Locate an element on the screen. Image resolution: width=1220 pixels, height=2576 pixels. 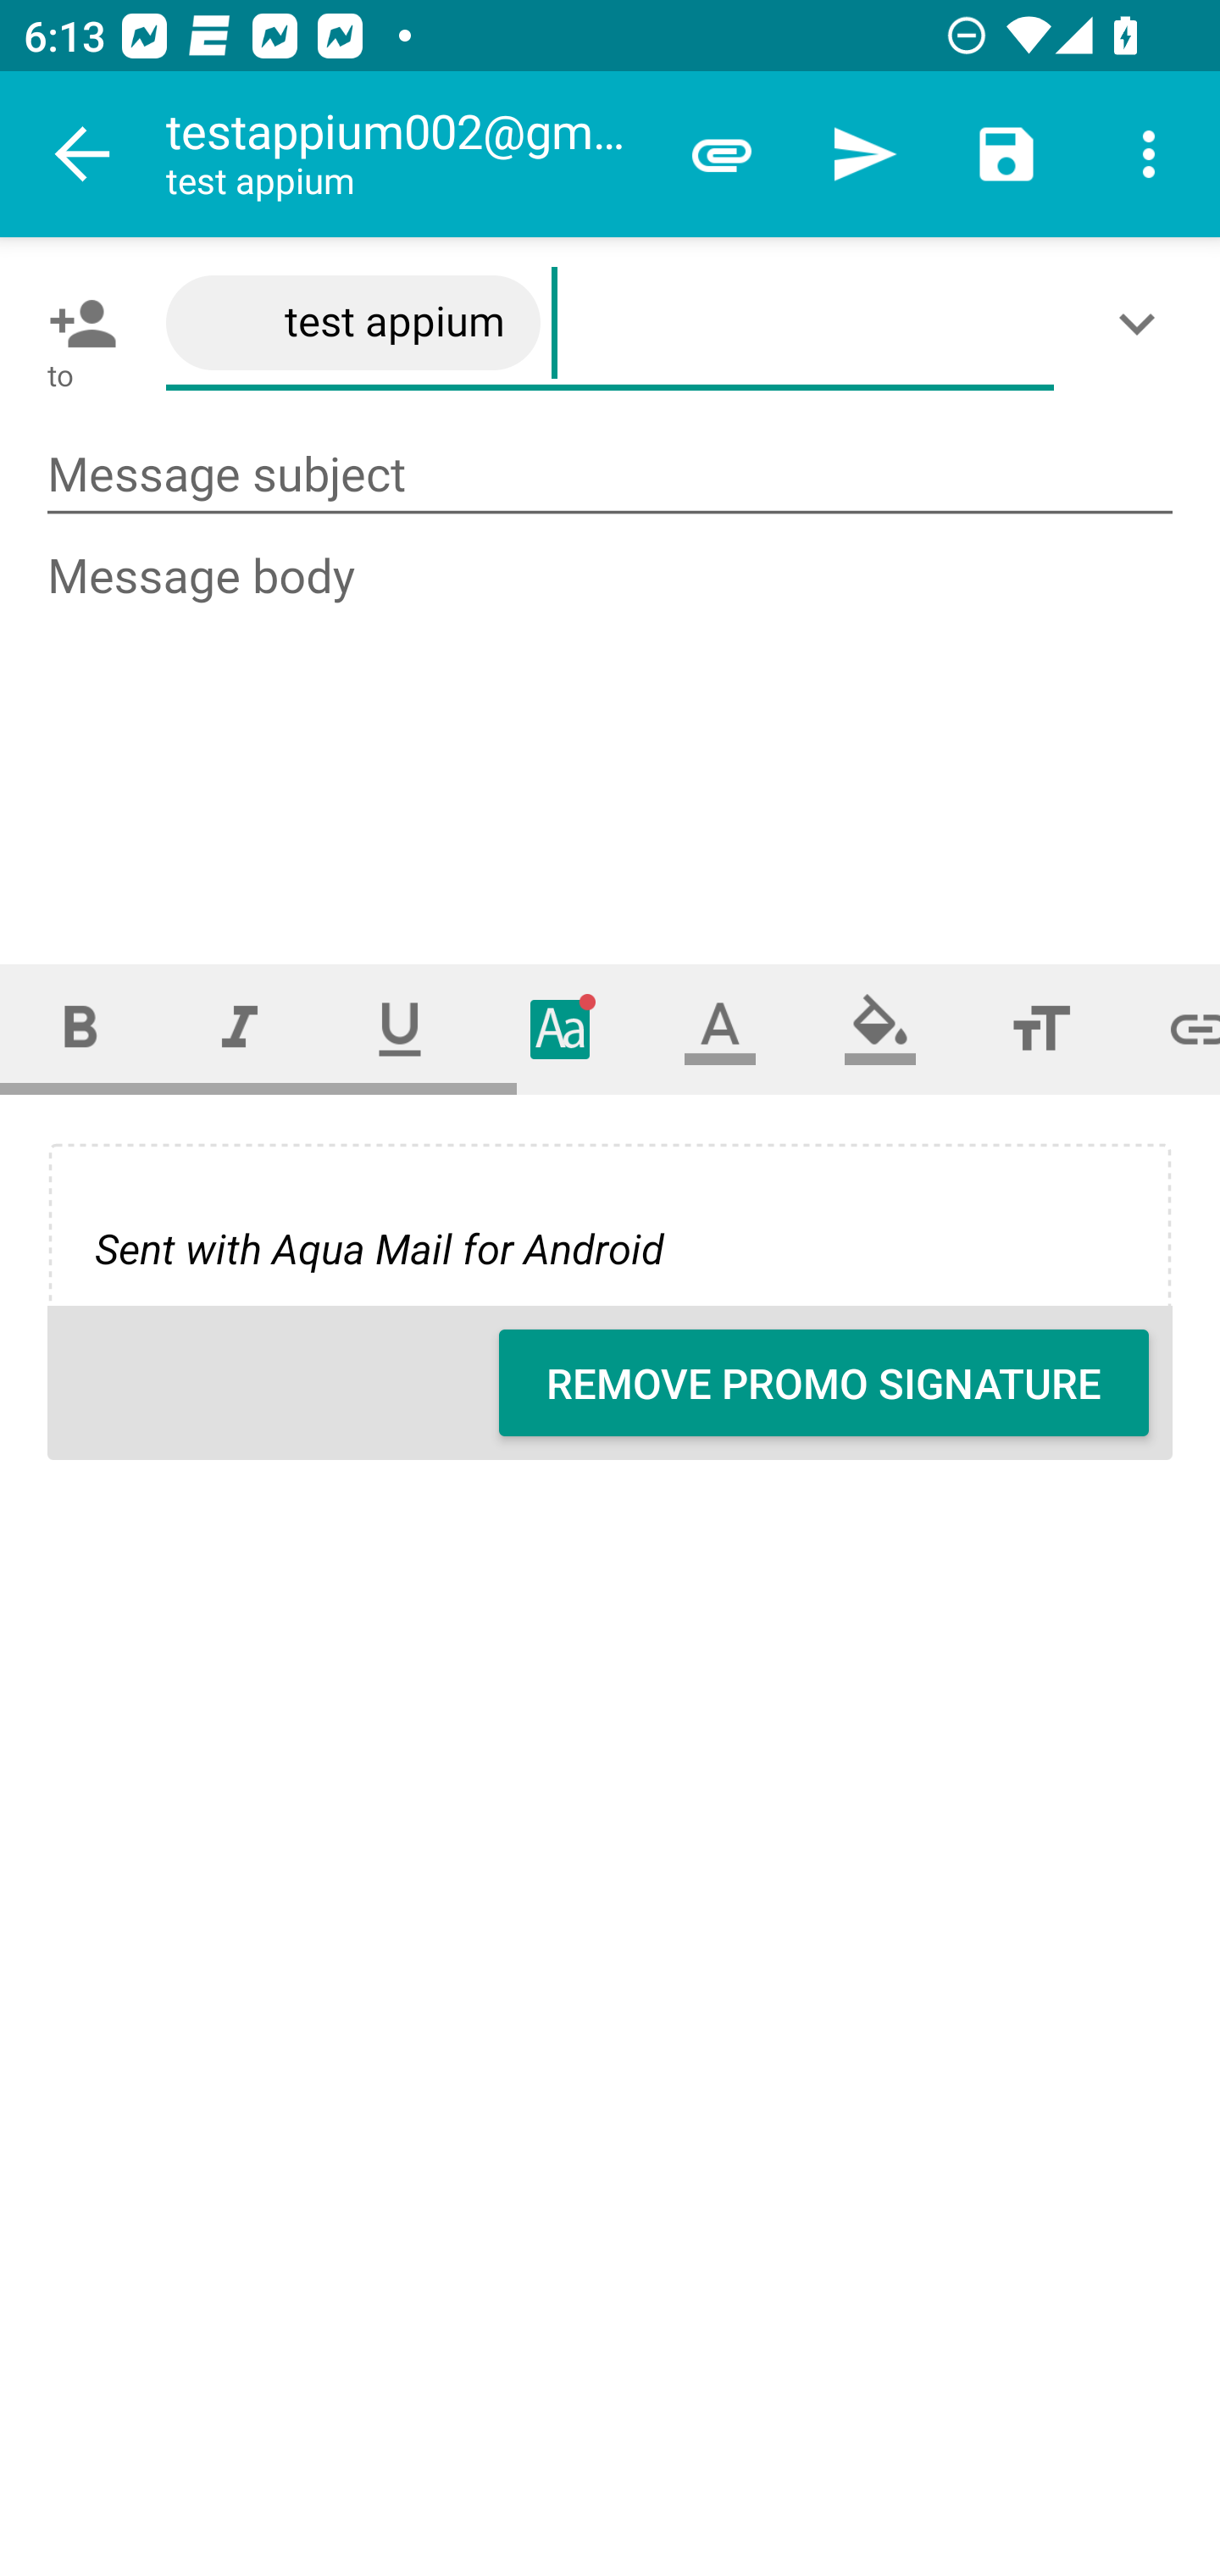
testappium002@gmail.com test appium is located at coordinates (408, 154).